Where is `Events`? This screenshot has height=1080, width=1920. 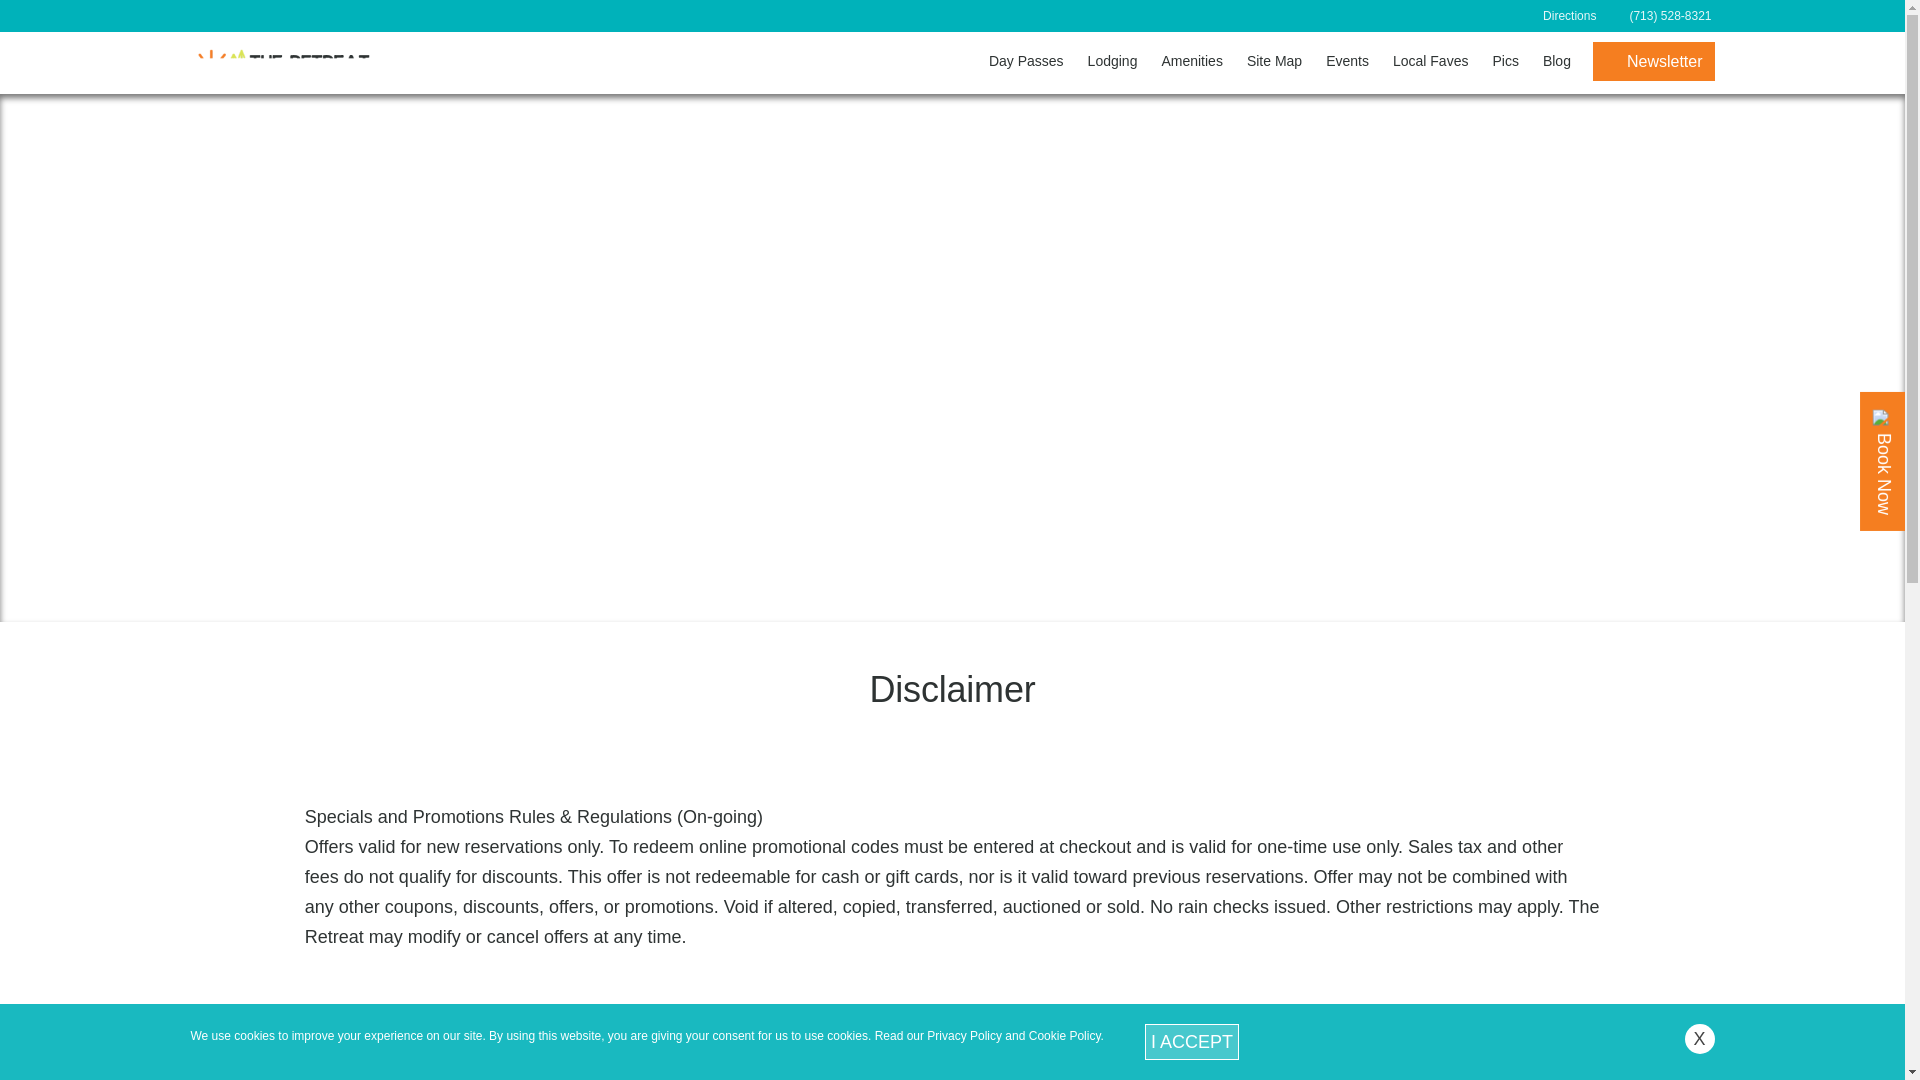
Events is located at coordinates (1346, 61).